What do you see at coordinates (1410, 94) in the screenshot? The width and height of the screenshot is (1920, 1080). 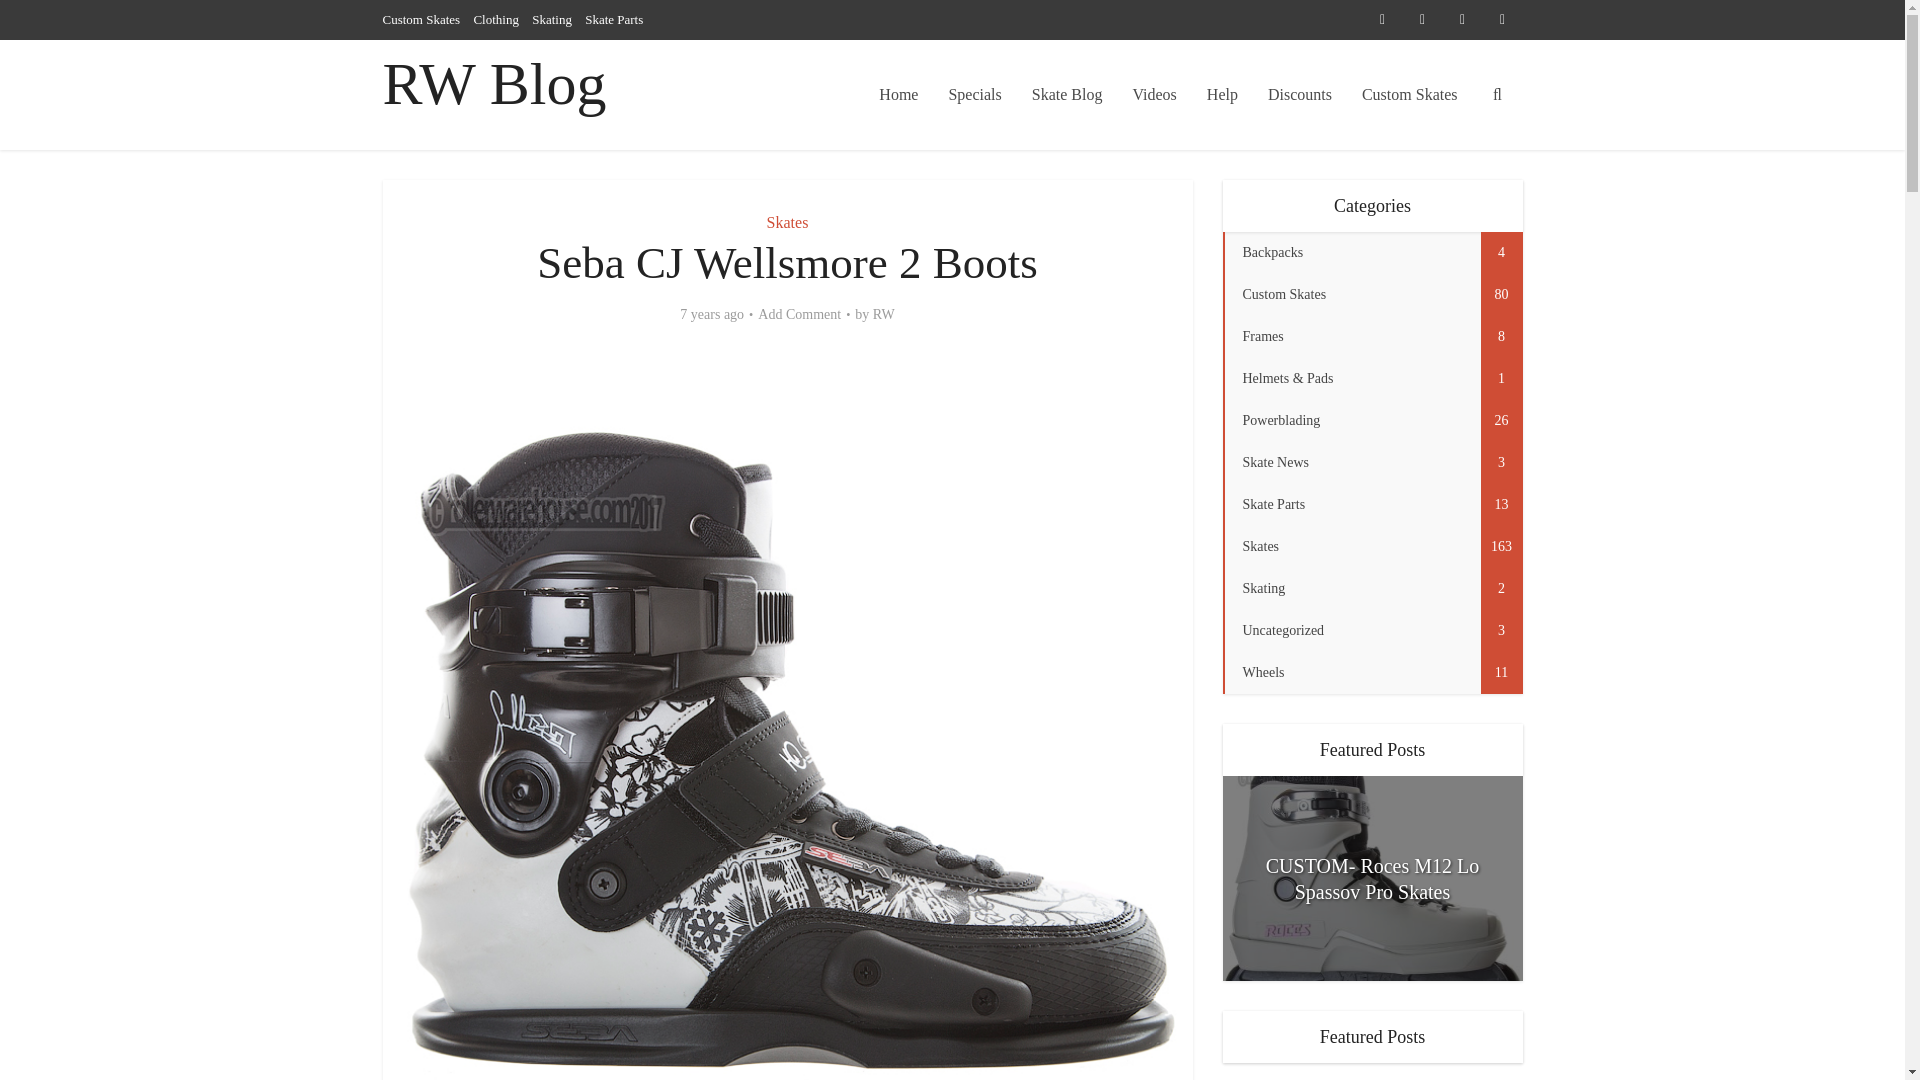 I see `Custom Skates` at bounding box center [1410, 94].